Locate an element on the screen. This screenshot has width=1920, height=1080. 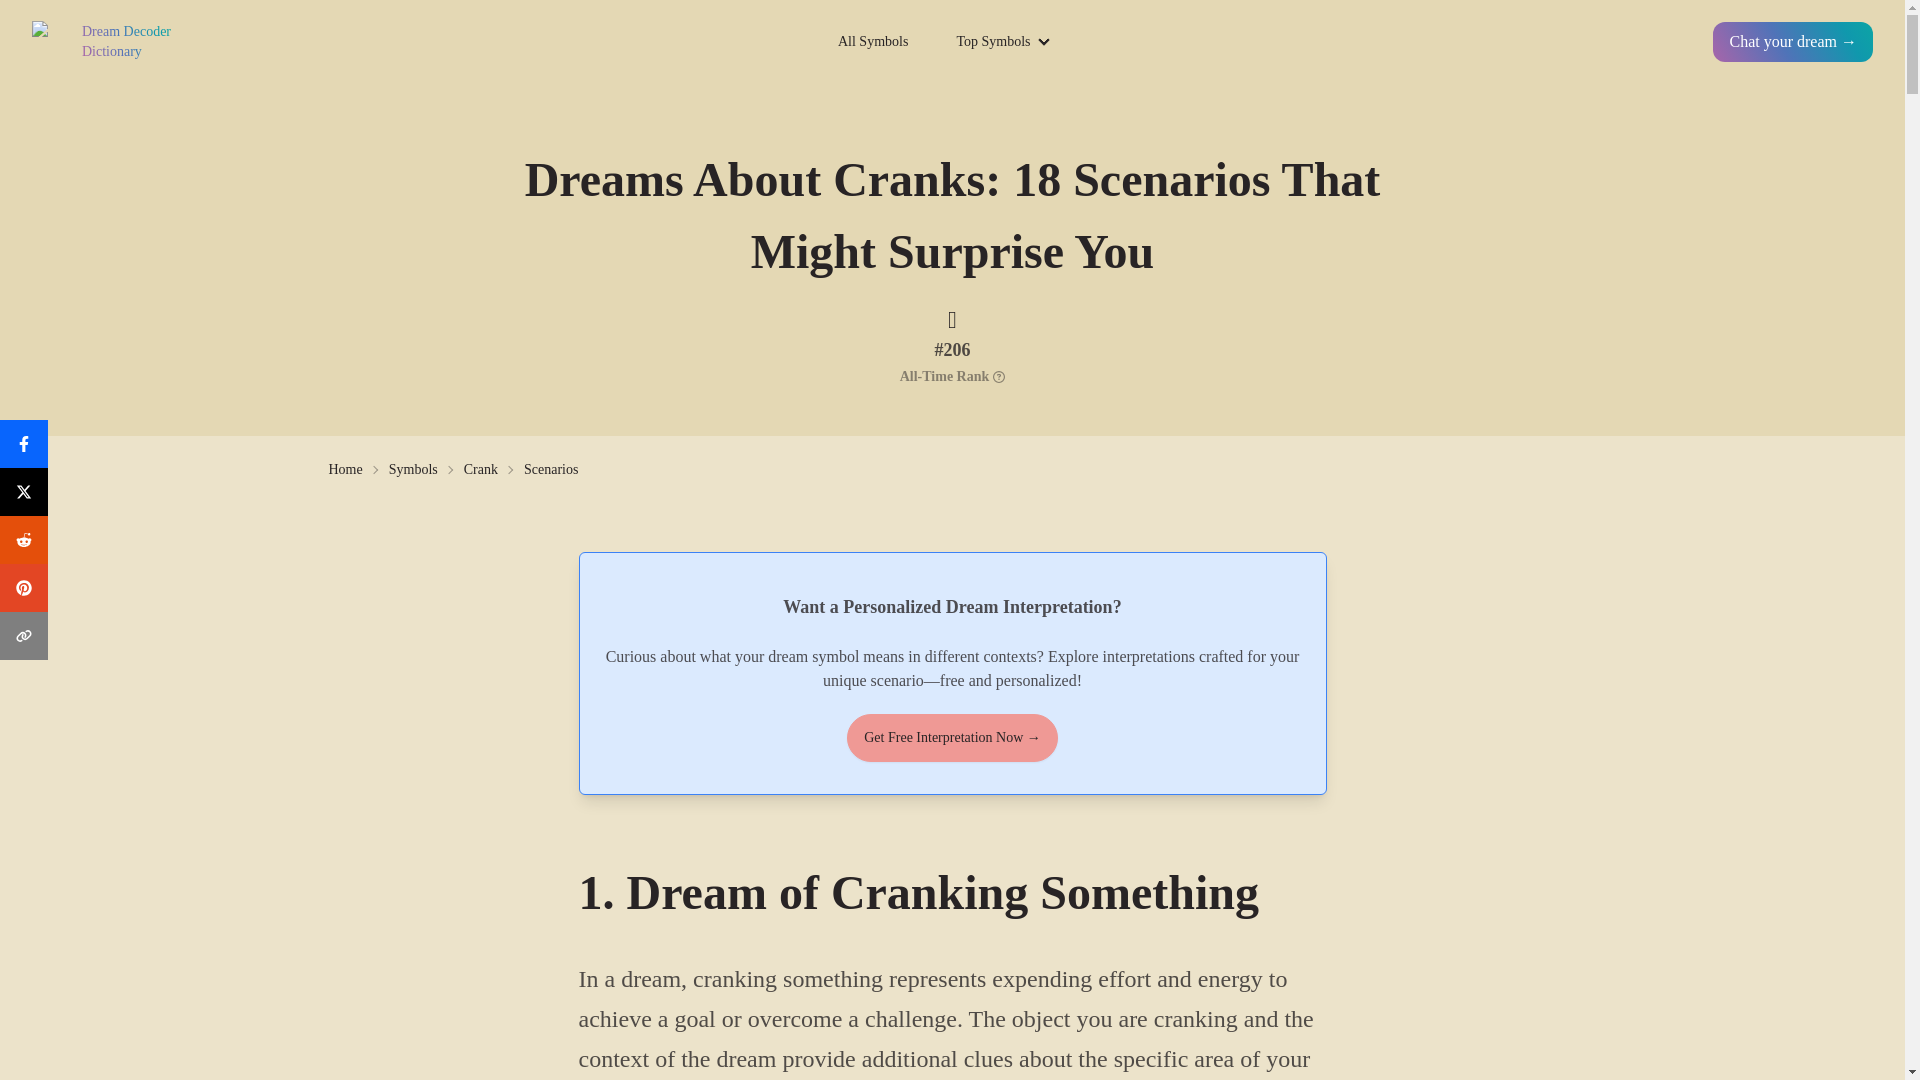
All Symbols is located at coordinates (872, 42).